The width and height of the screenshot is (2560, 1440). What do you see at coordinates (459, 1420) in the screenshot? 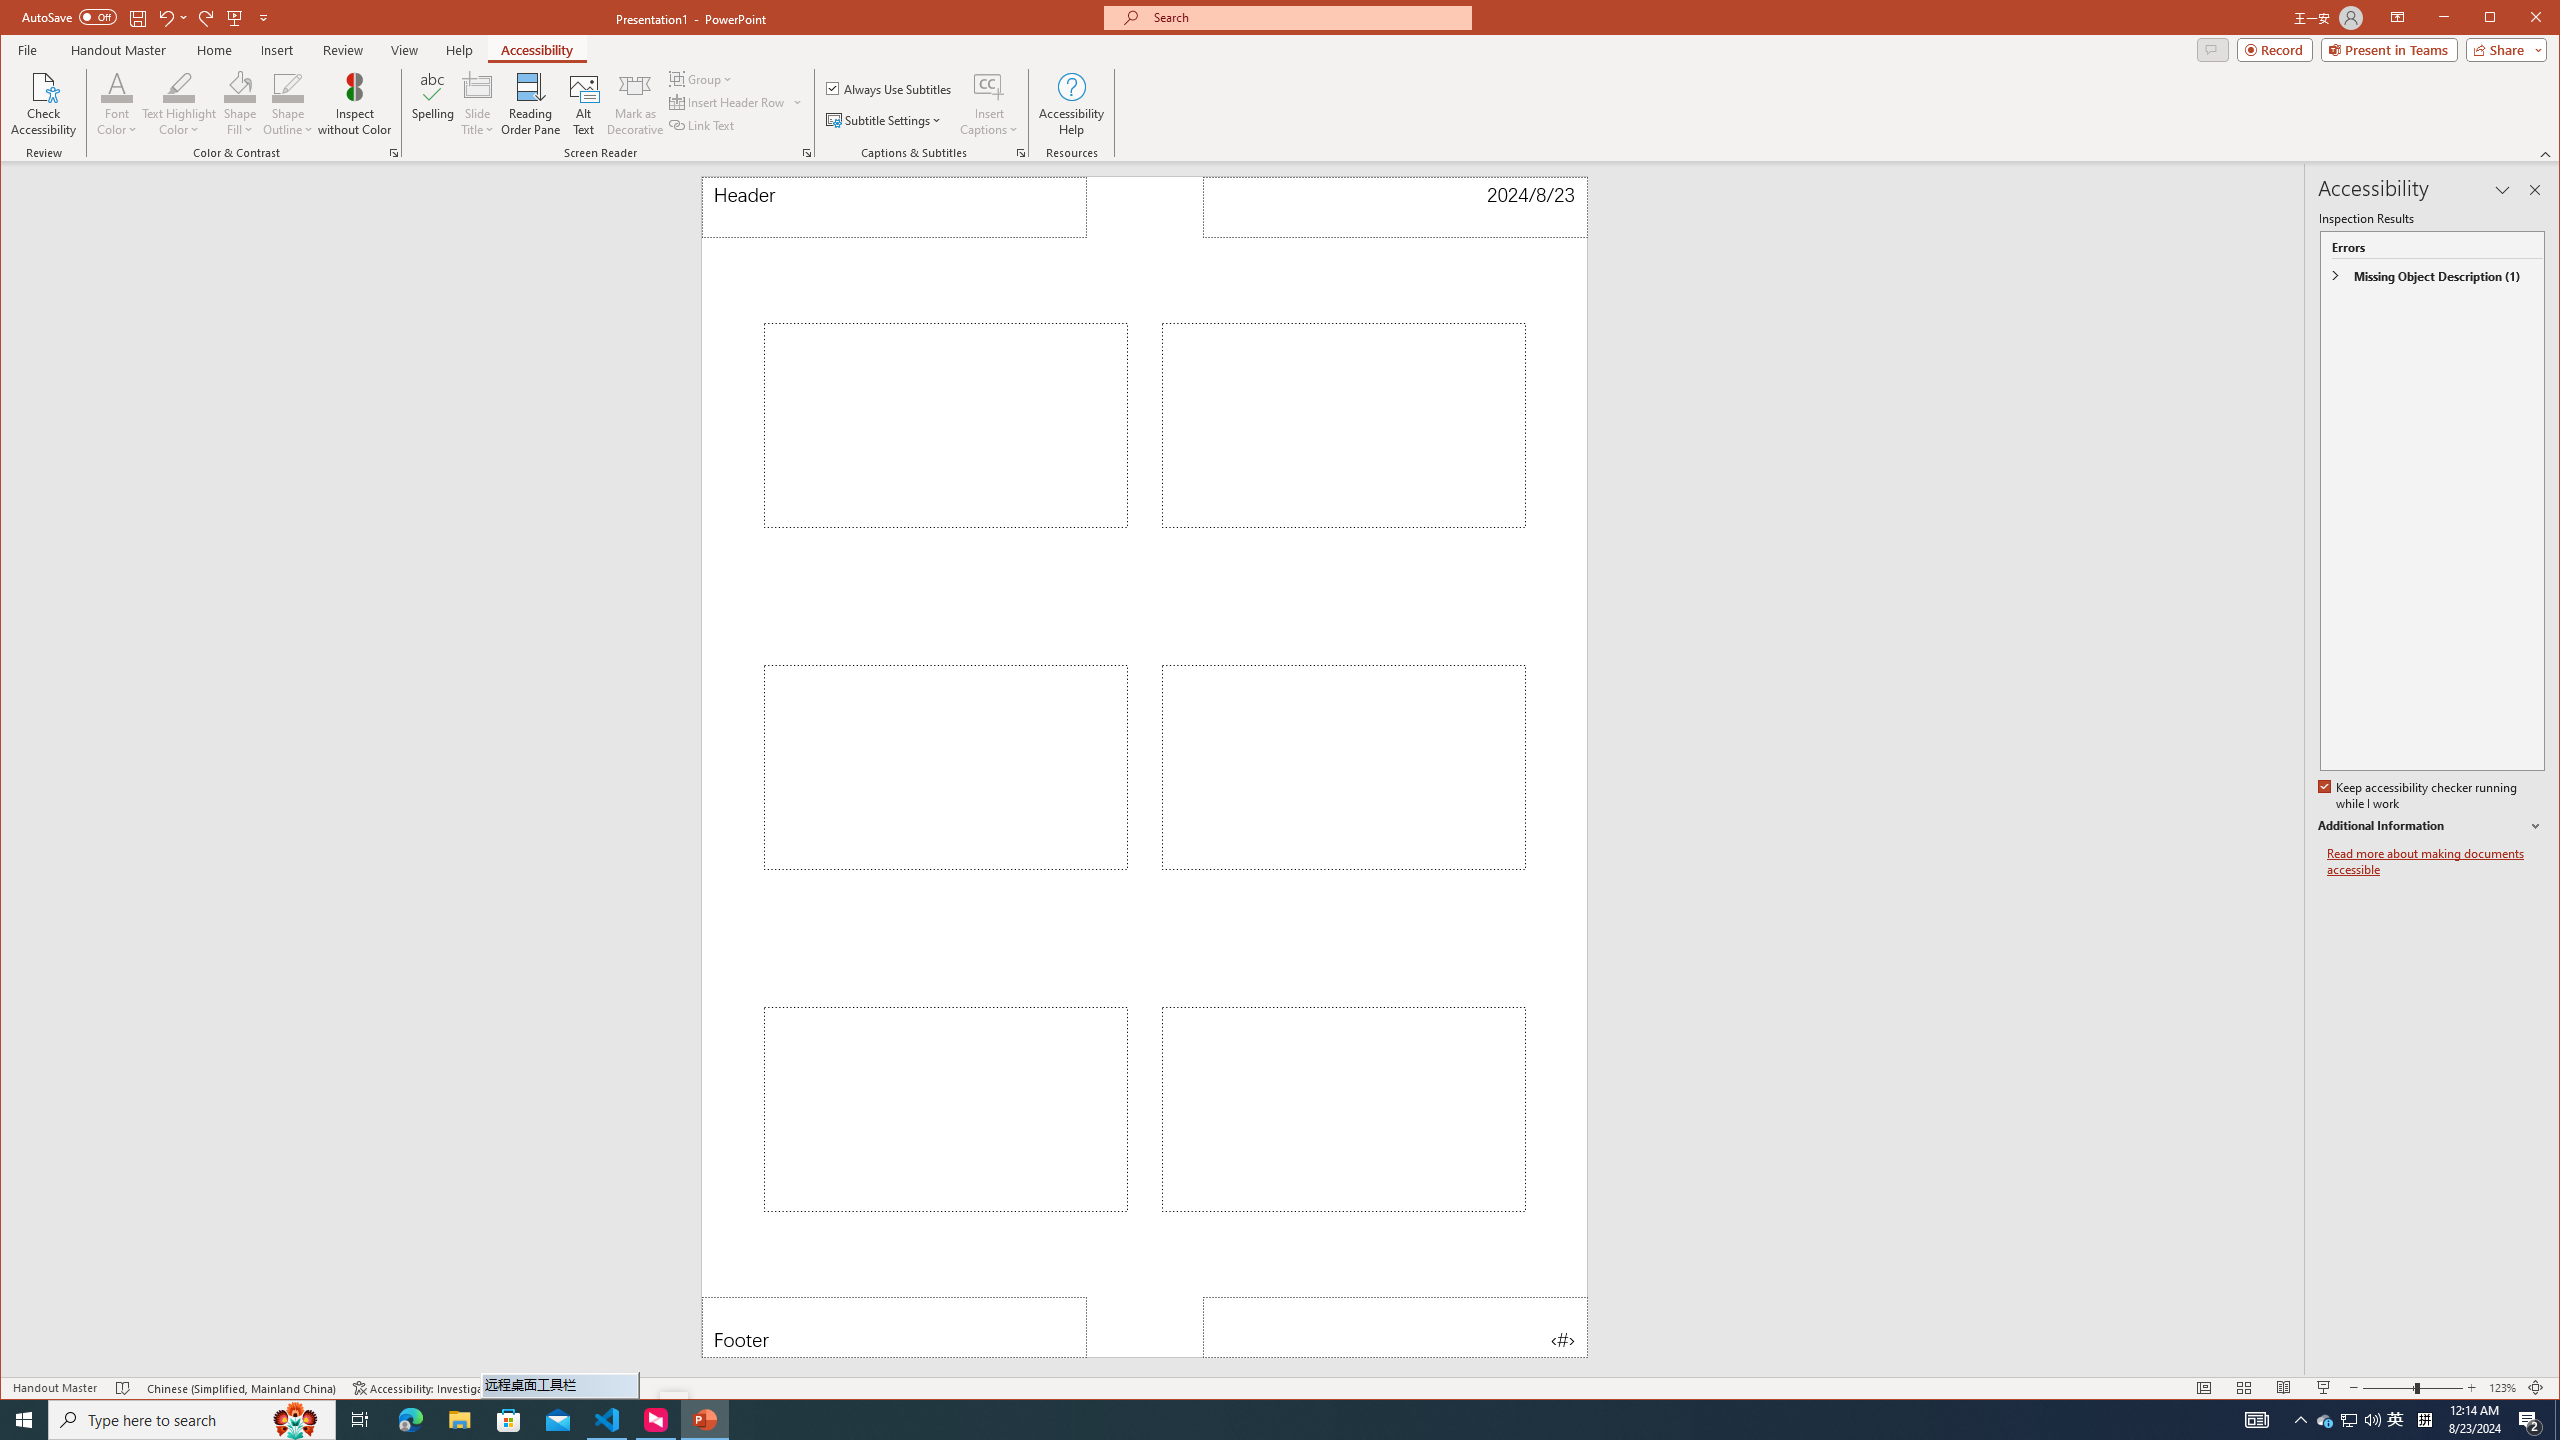
I see `File Explorer` at bounding box center [459, 1420].